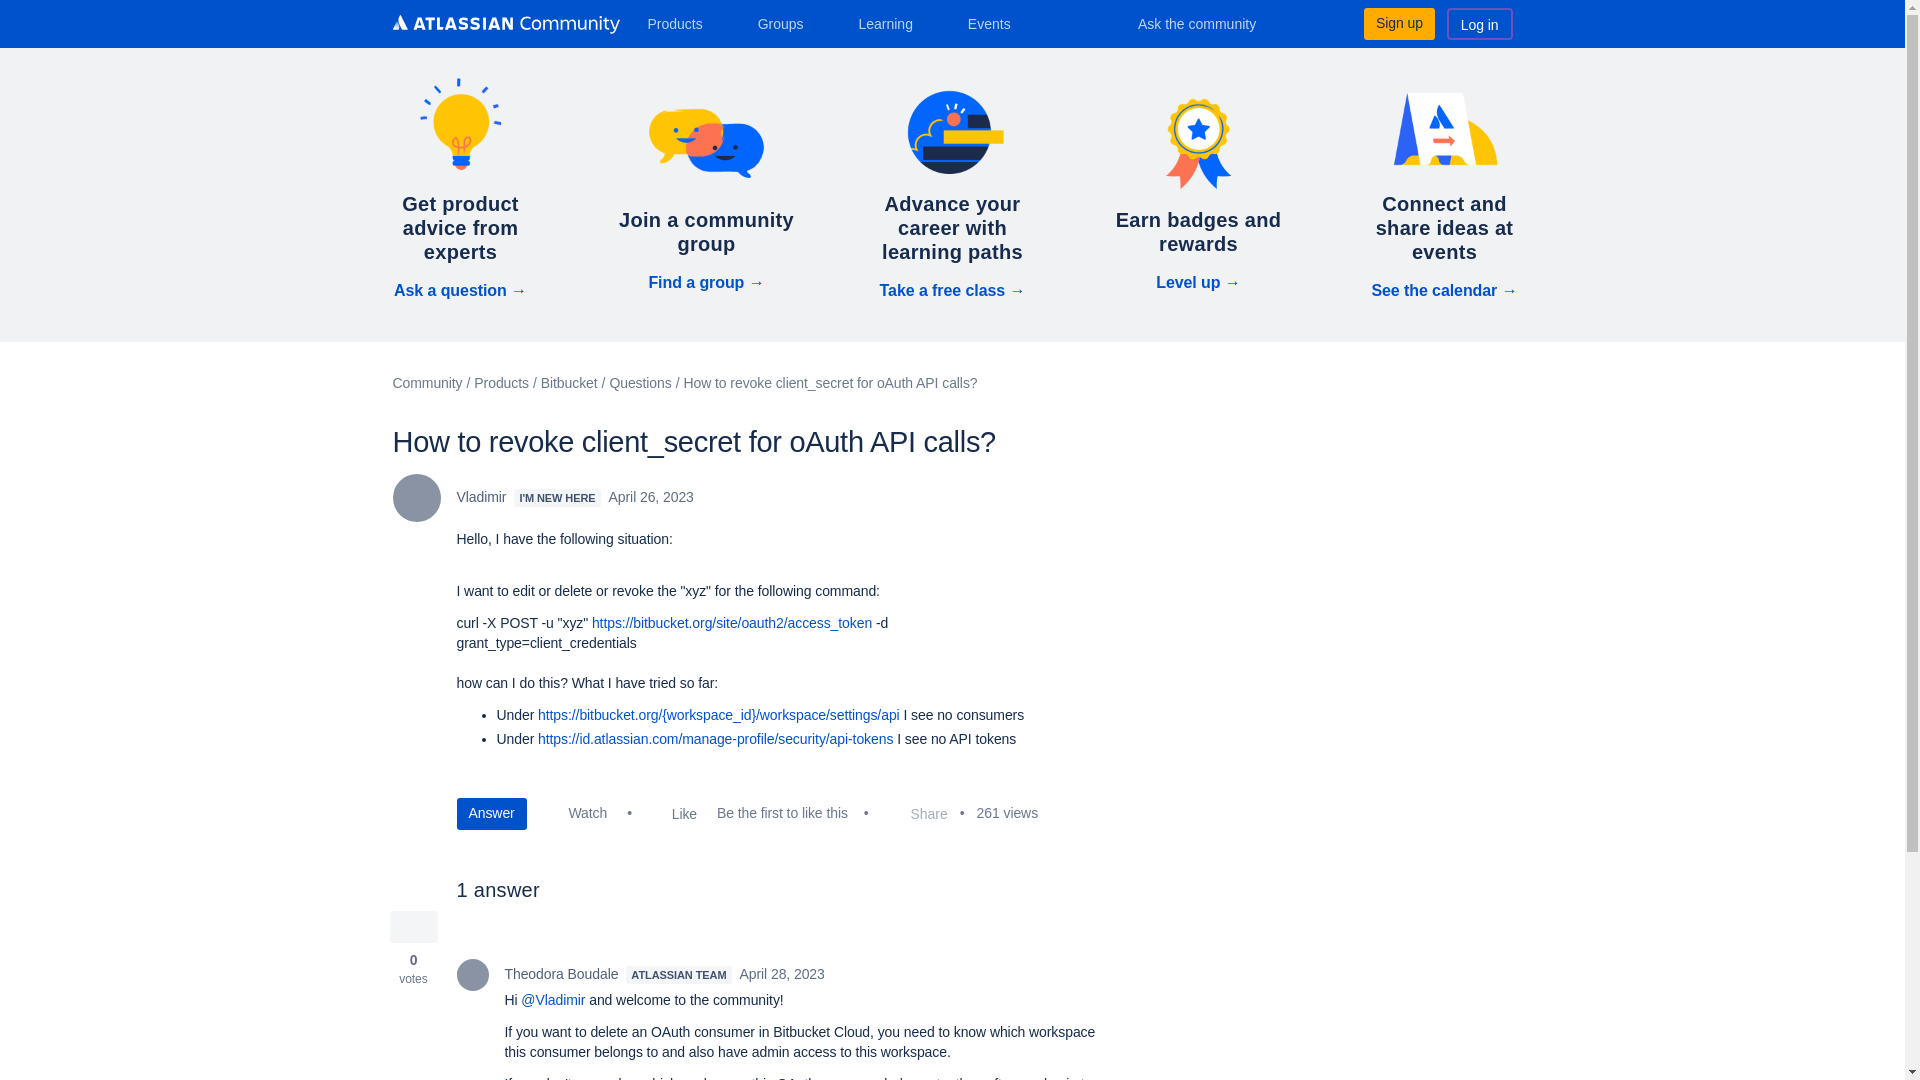 Image resolution: width=1920 pixels, height=1080 pixels. What do you see at coordinates (1210, 23) in the screenshot?
I see `Ask the community ` at bounding box center [1210, 23].